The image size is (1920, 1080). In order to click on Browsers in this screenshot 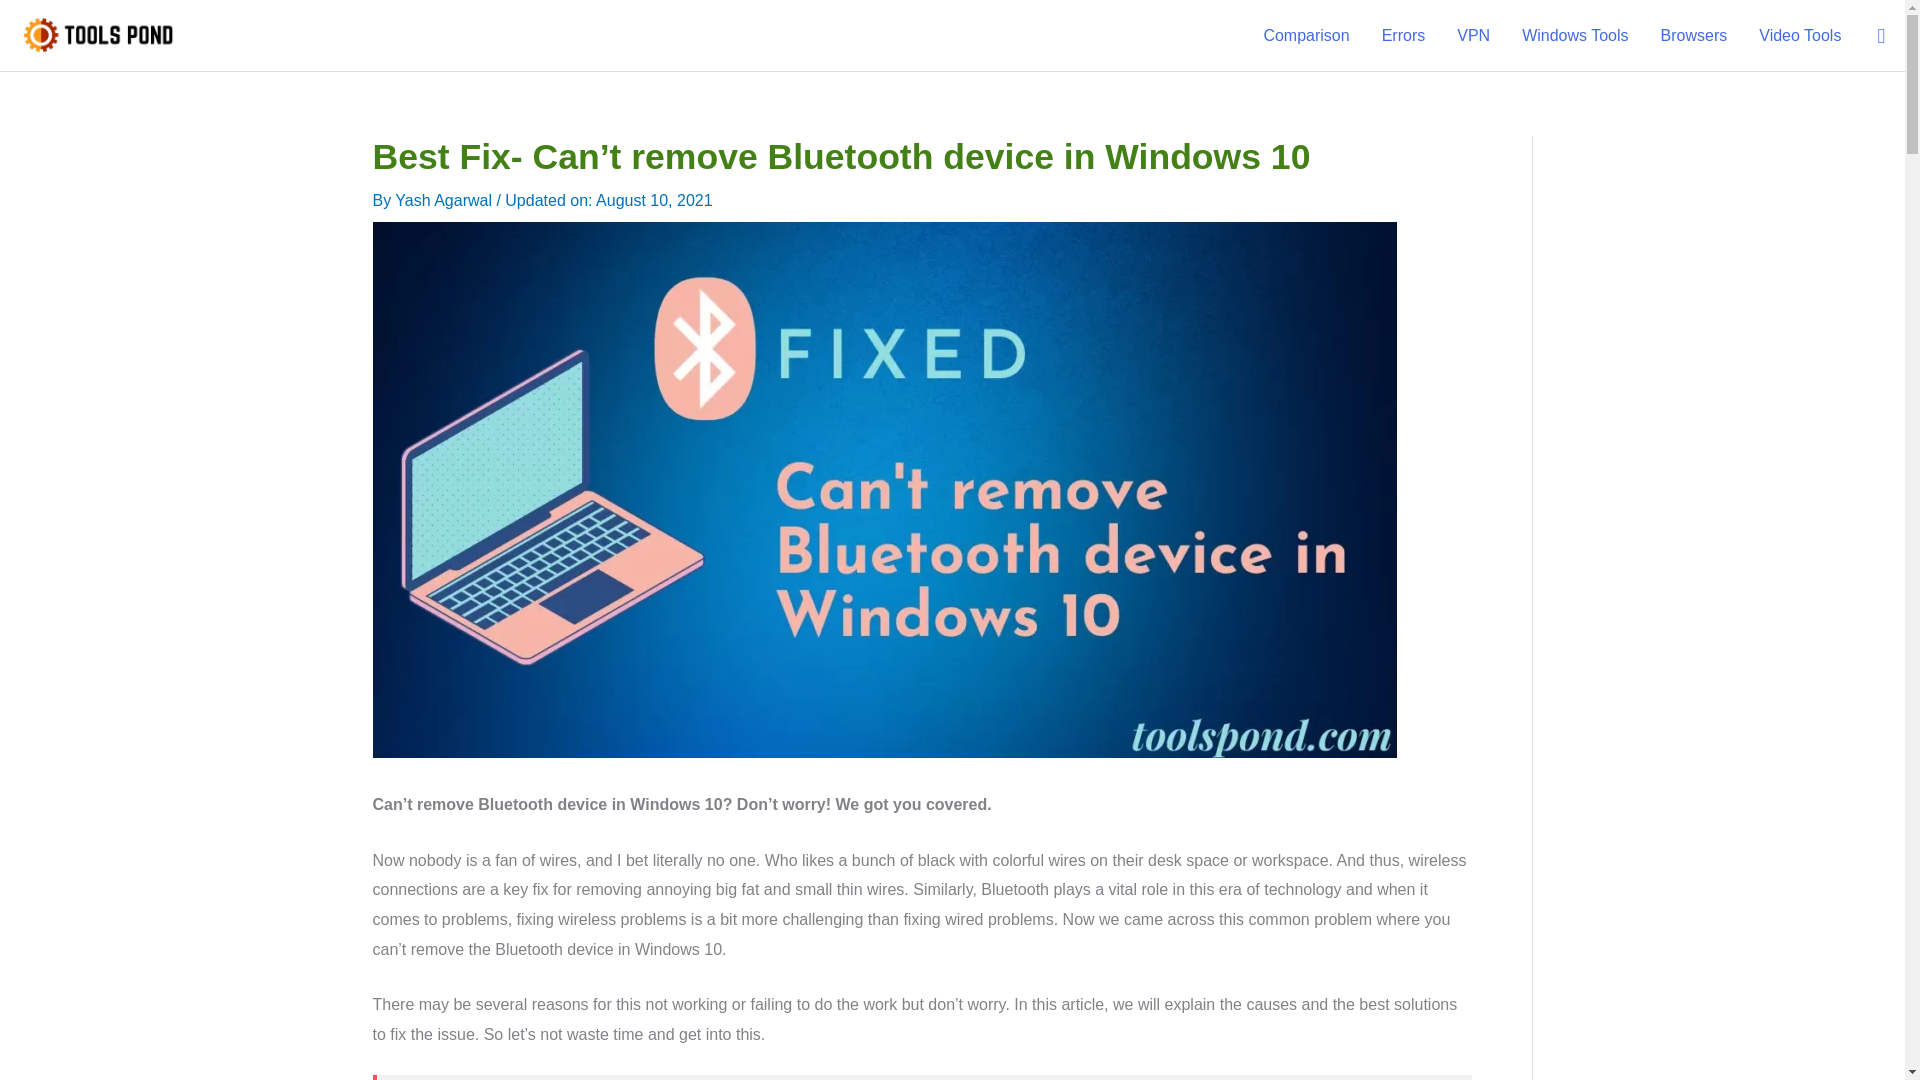, I will do `click(1694, 36)`.